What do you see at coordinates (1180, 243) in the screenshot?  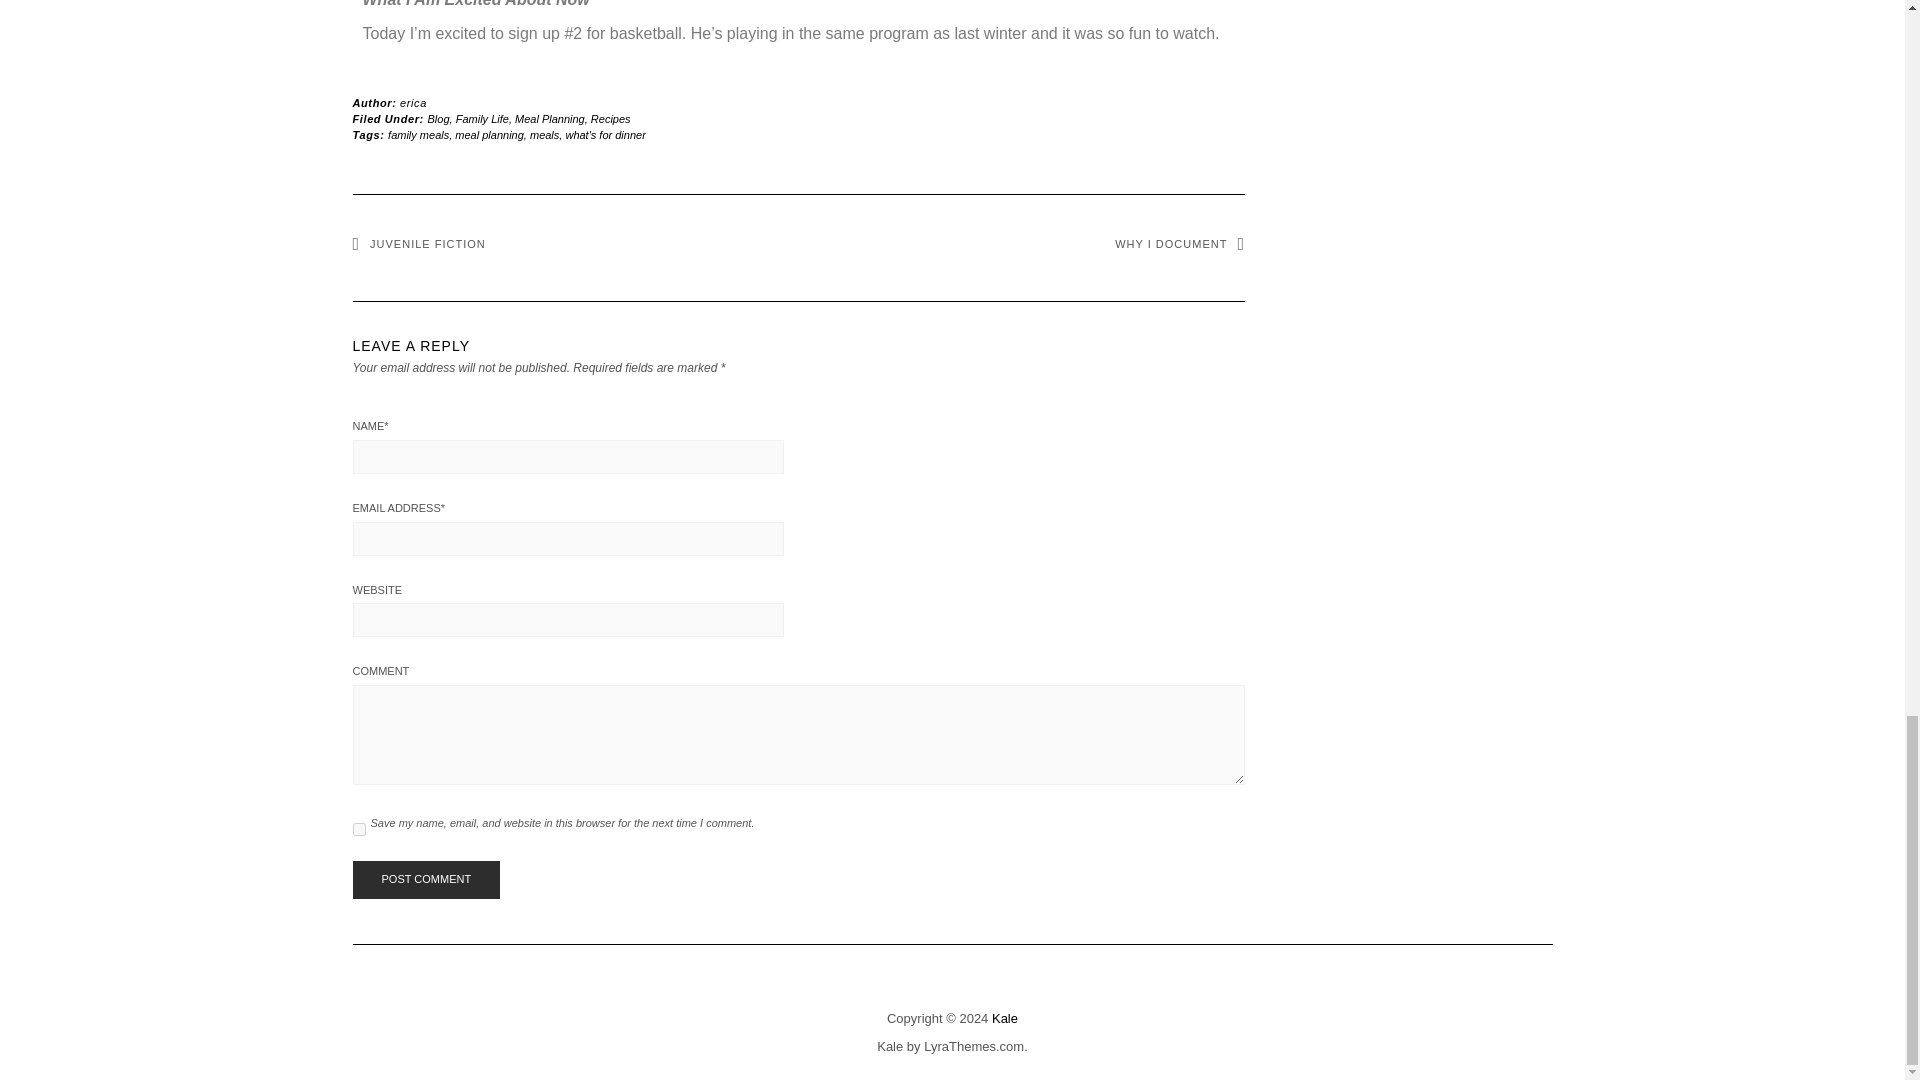 I see `WHY I DOCUMENT` at bounding box center [1180, 243].